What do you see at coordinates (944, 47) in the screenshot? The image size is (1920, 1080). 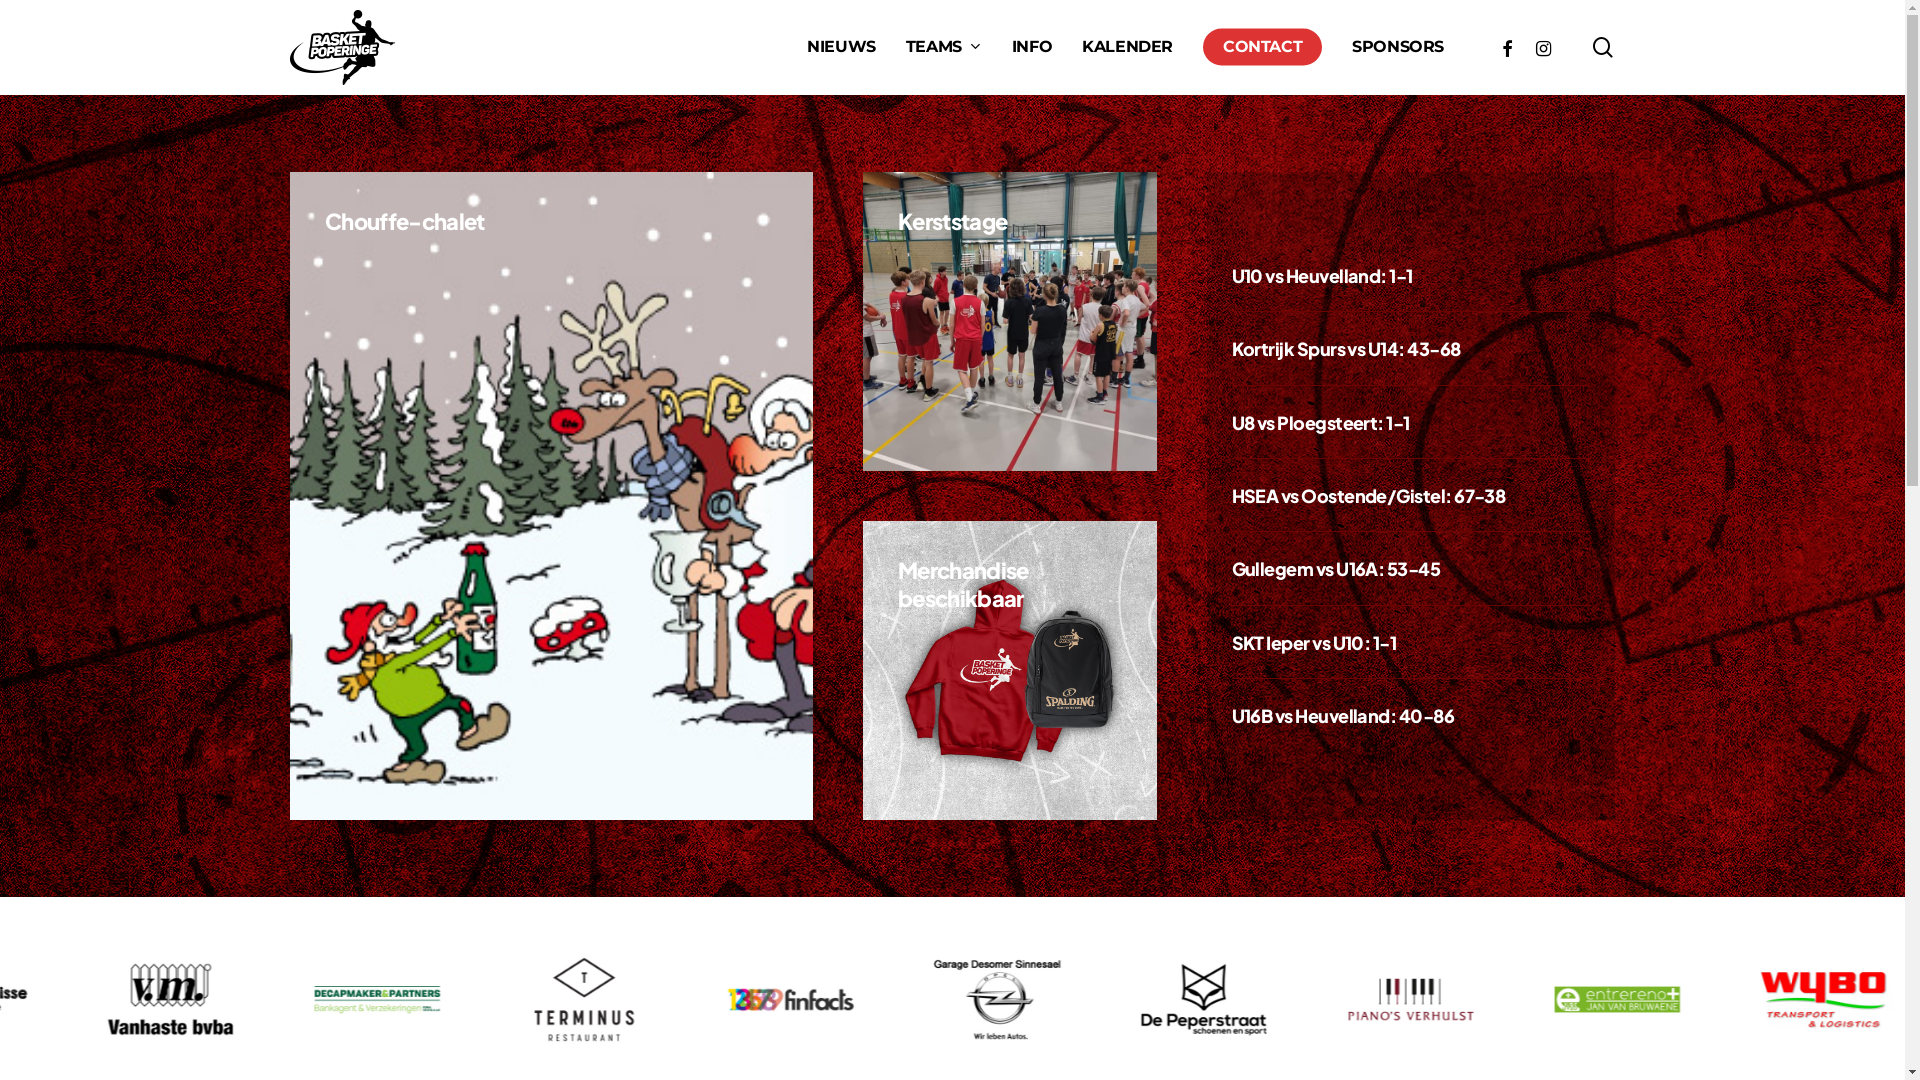 I see `TEAMS` at bounding box center [944, 47].